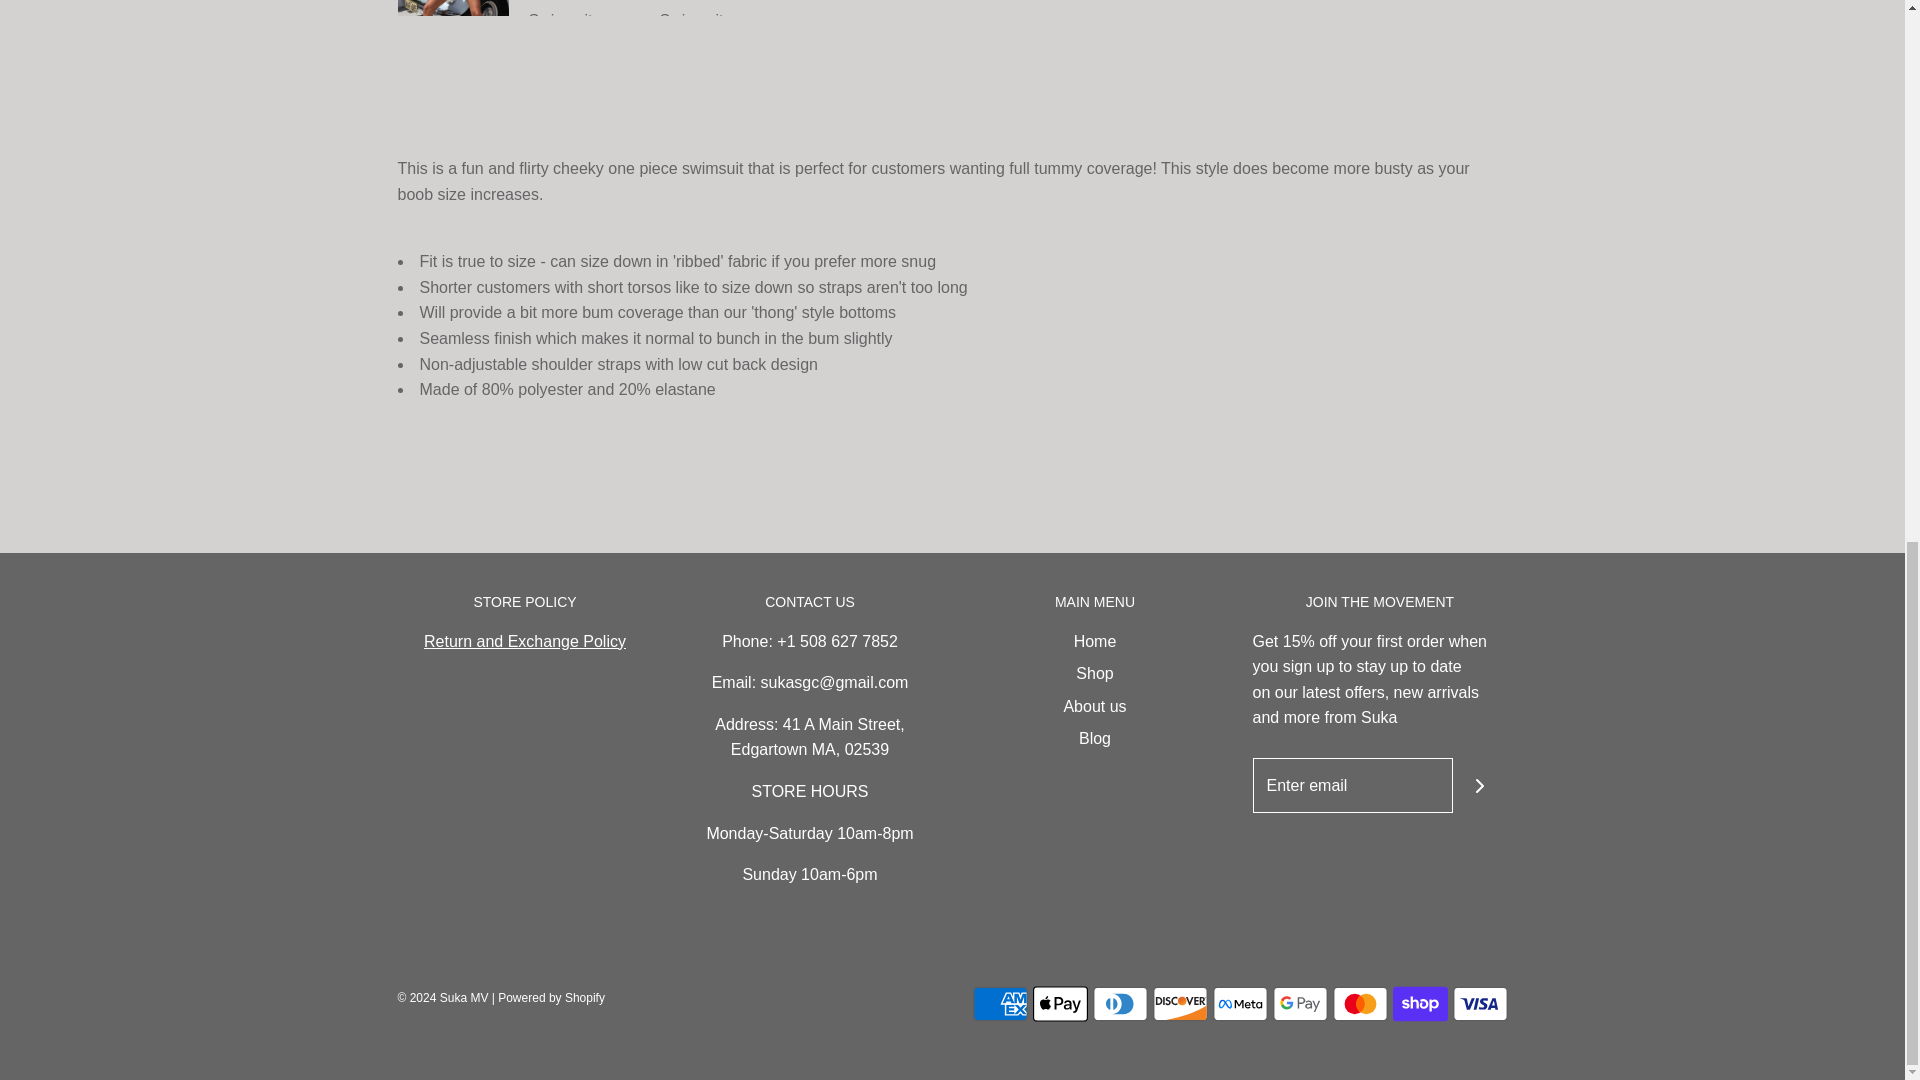 The image size is (1920, 1080). I want to click on Mastercard, so click(1359, 1003).